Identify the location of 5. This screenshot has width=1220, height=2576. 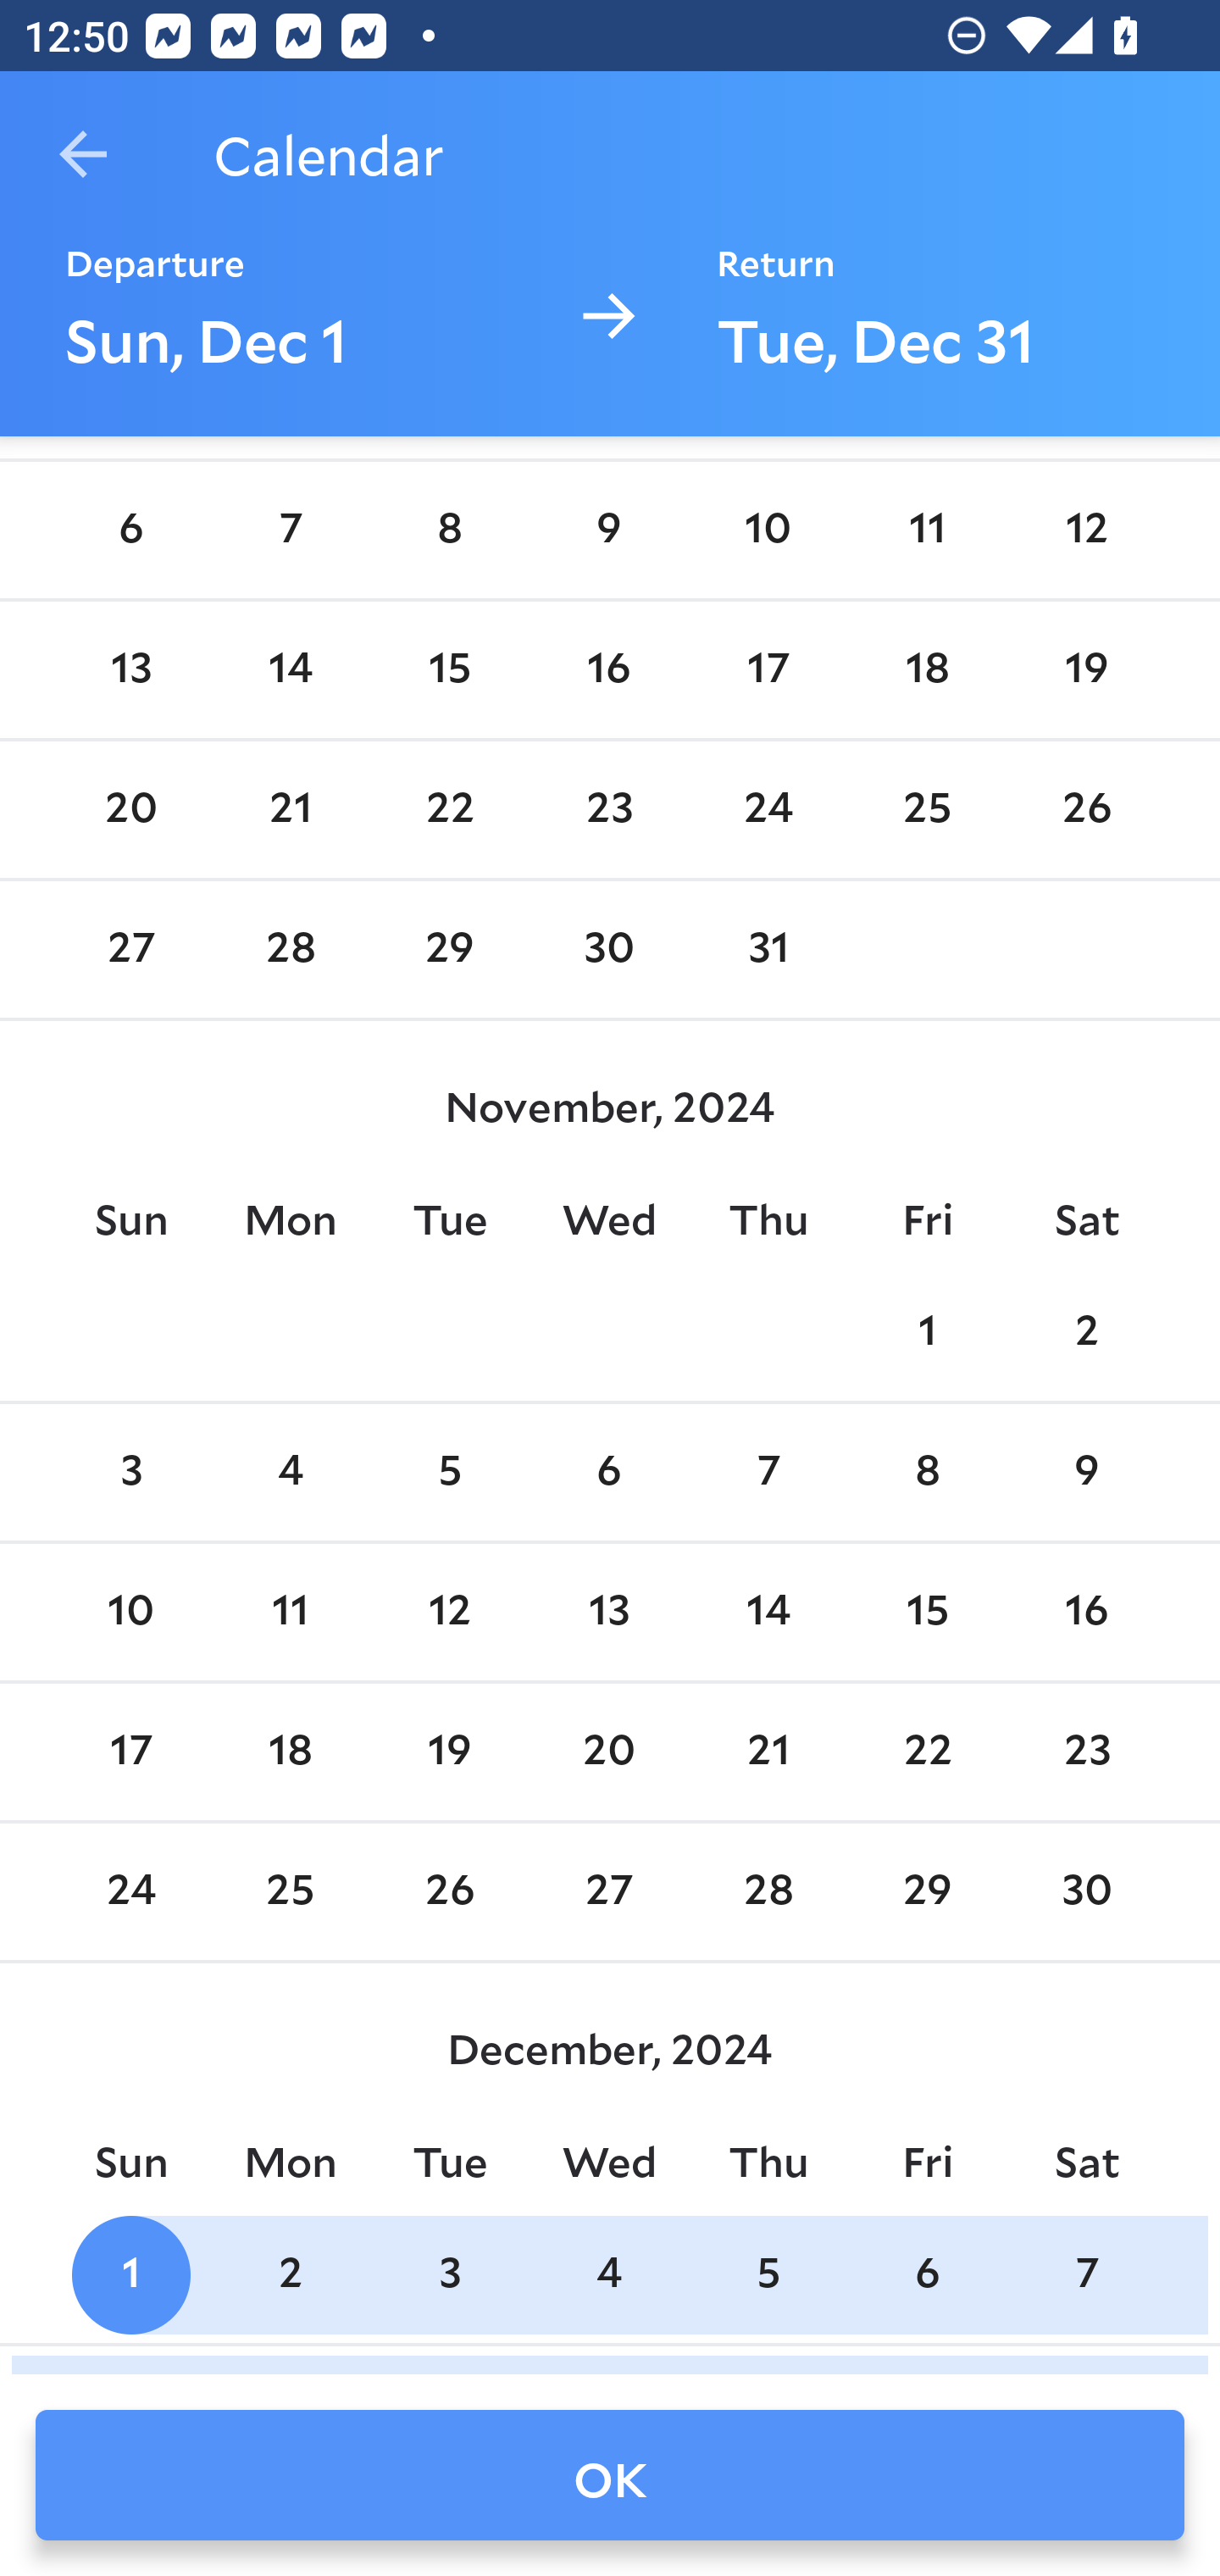
(449, 1473).